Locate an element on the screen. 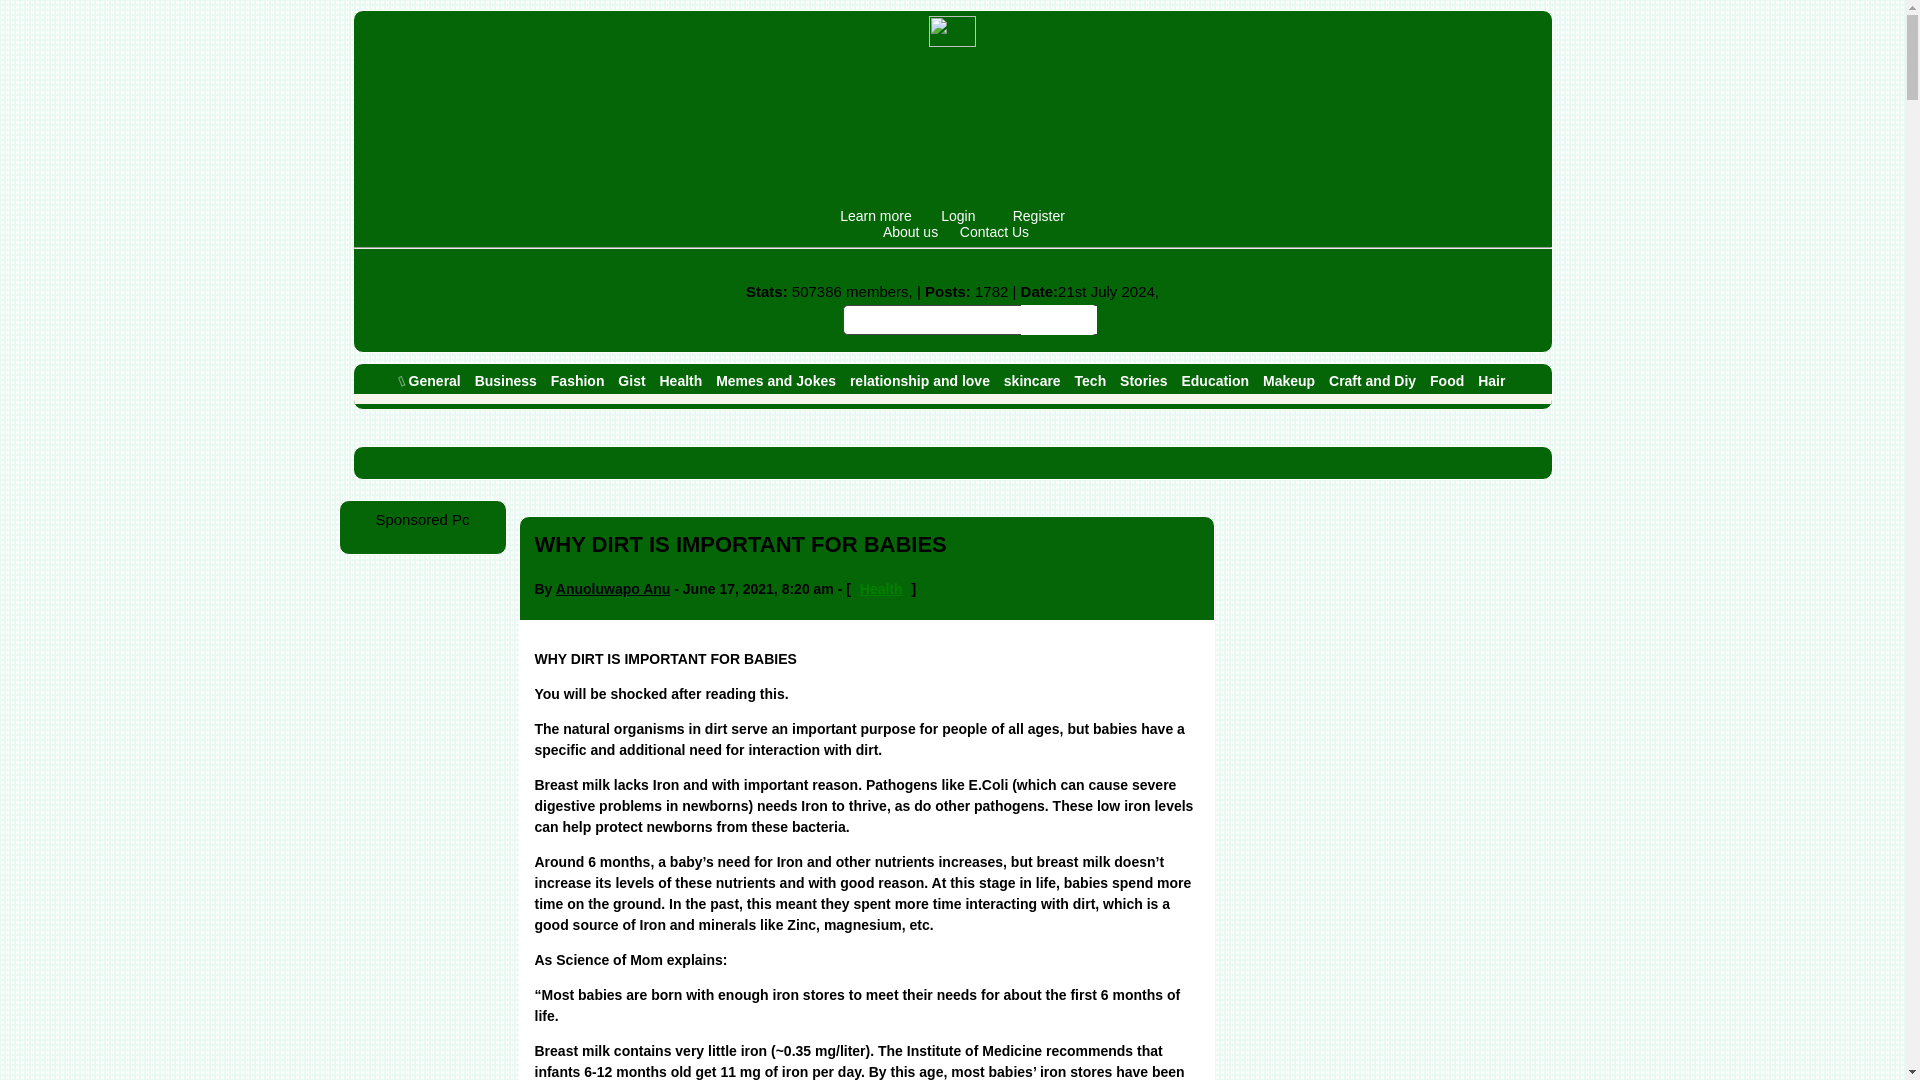  Business is located at coordinates (506, 382).